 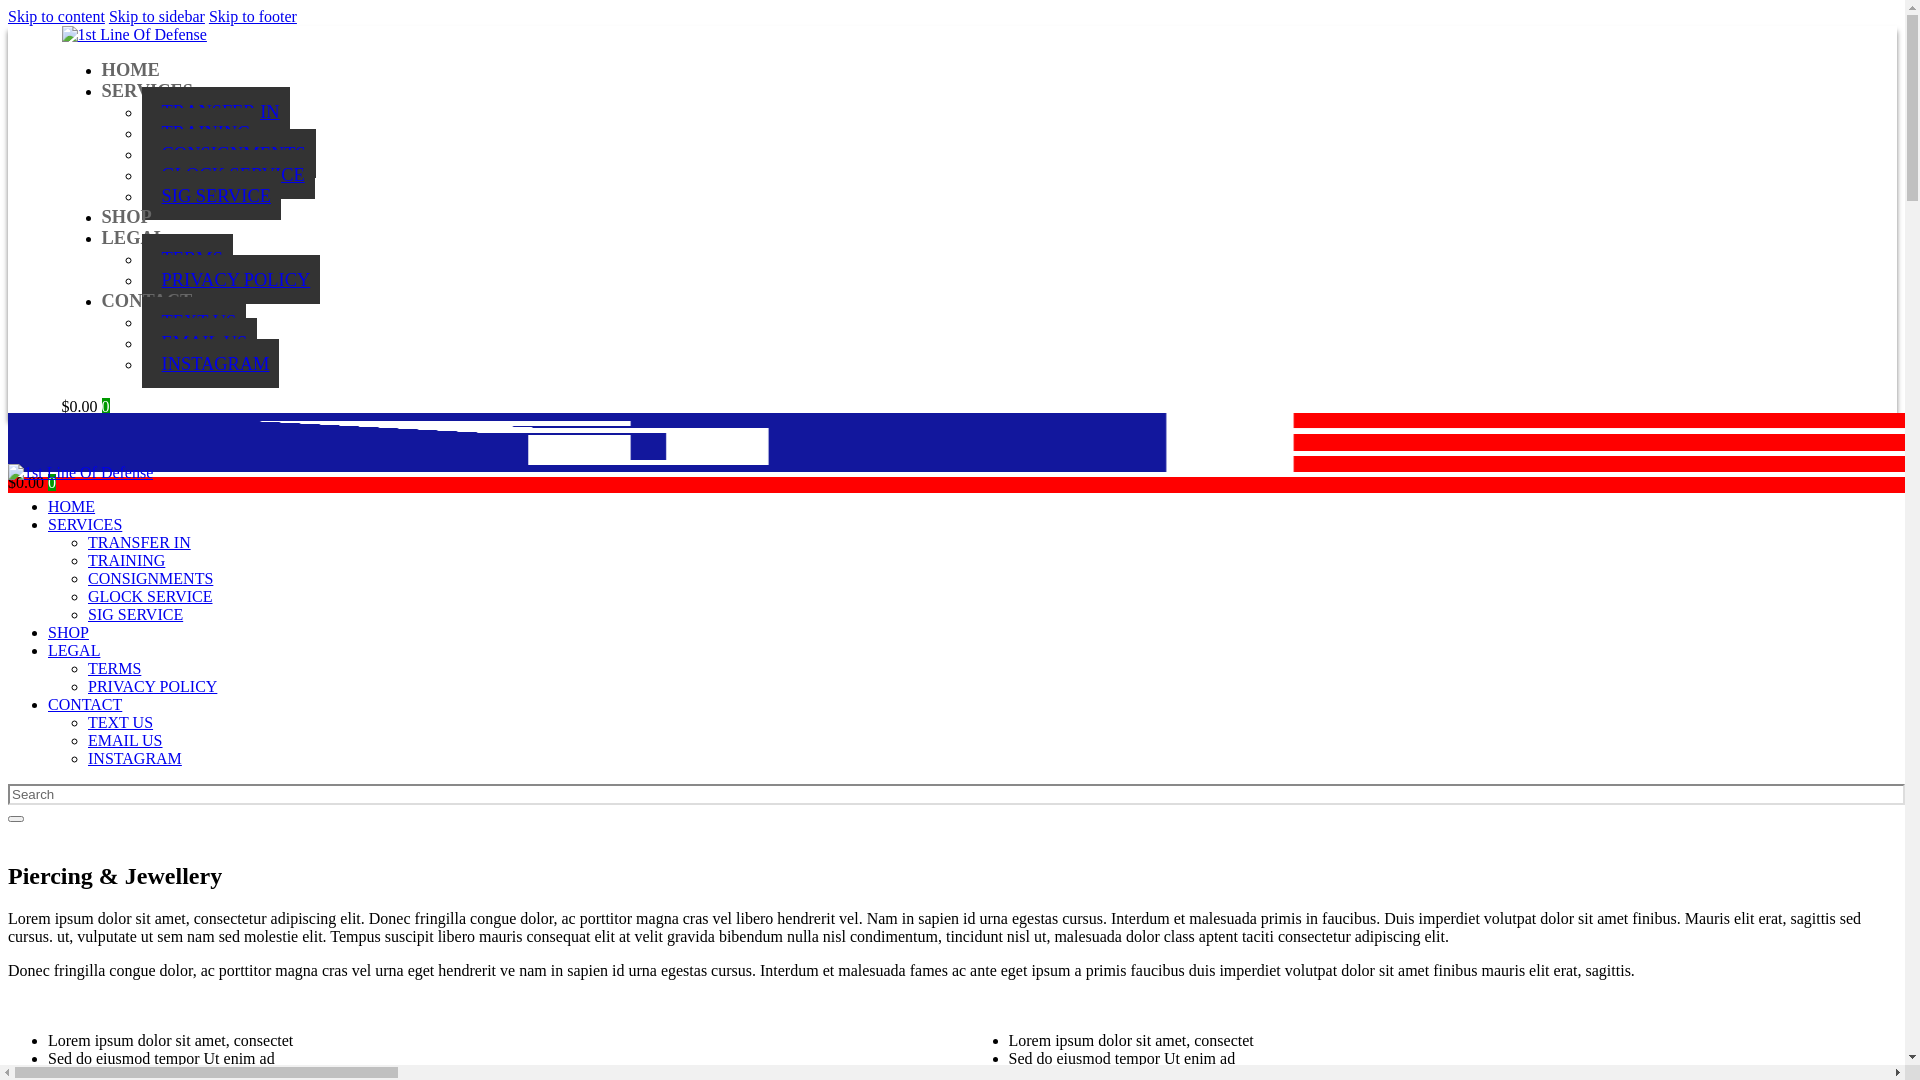 I want to click on TERMS, so click(x=188, y=258).